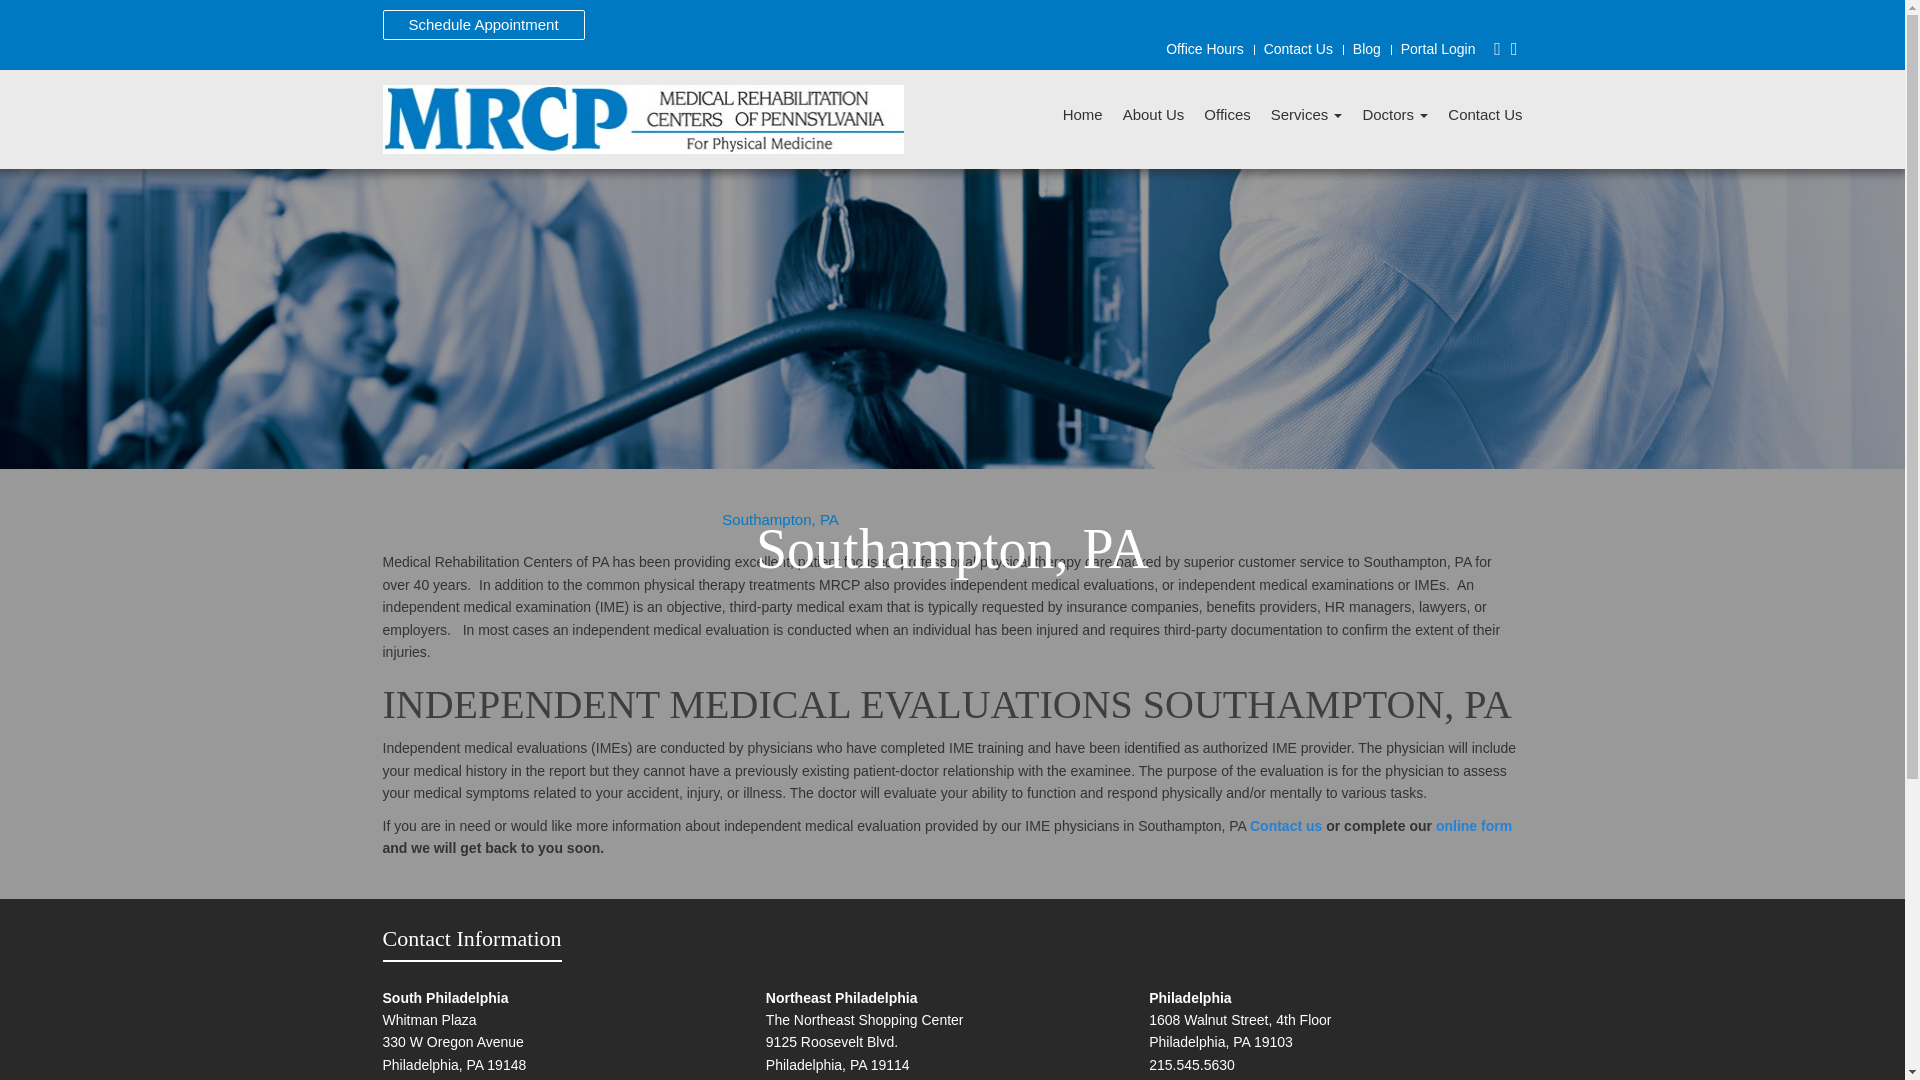 The height and width of the screenshot is (1080, 1920). I want to click on Home, so click(402, 519).